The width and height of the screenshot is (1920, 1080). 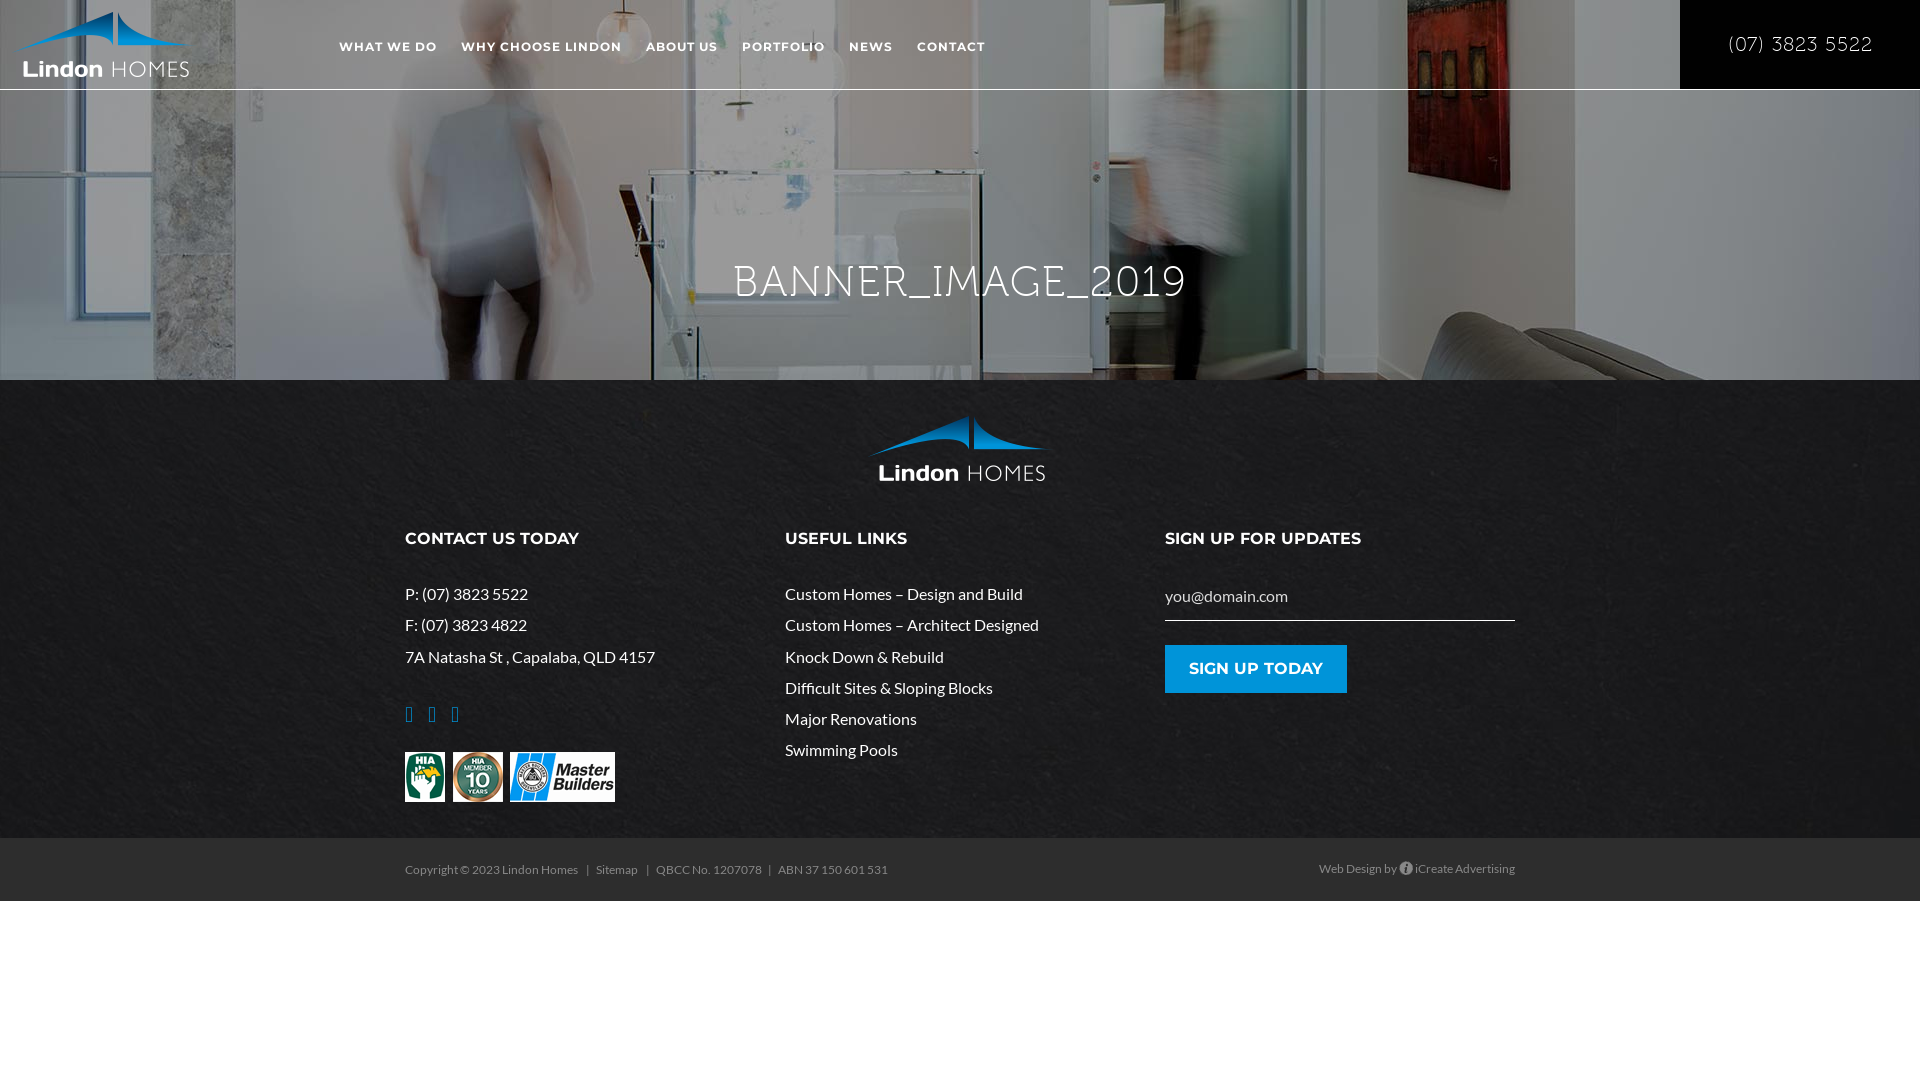 What do you see at coordinates (960, 656) in the screenshot?
I see `Knock Down & Rebuild` at bounding box center [960, 656].